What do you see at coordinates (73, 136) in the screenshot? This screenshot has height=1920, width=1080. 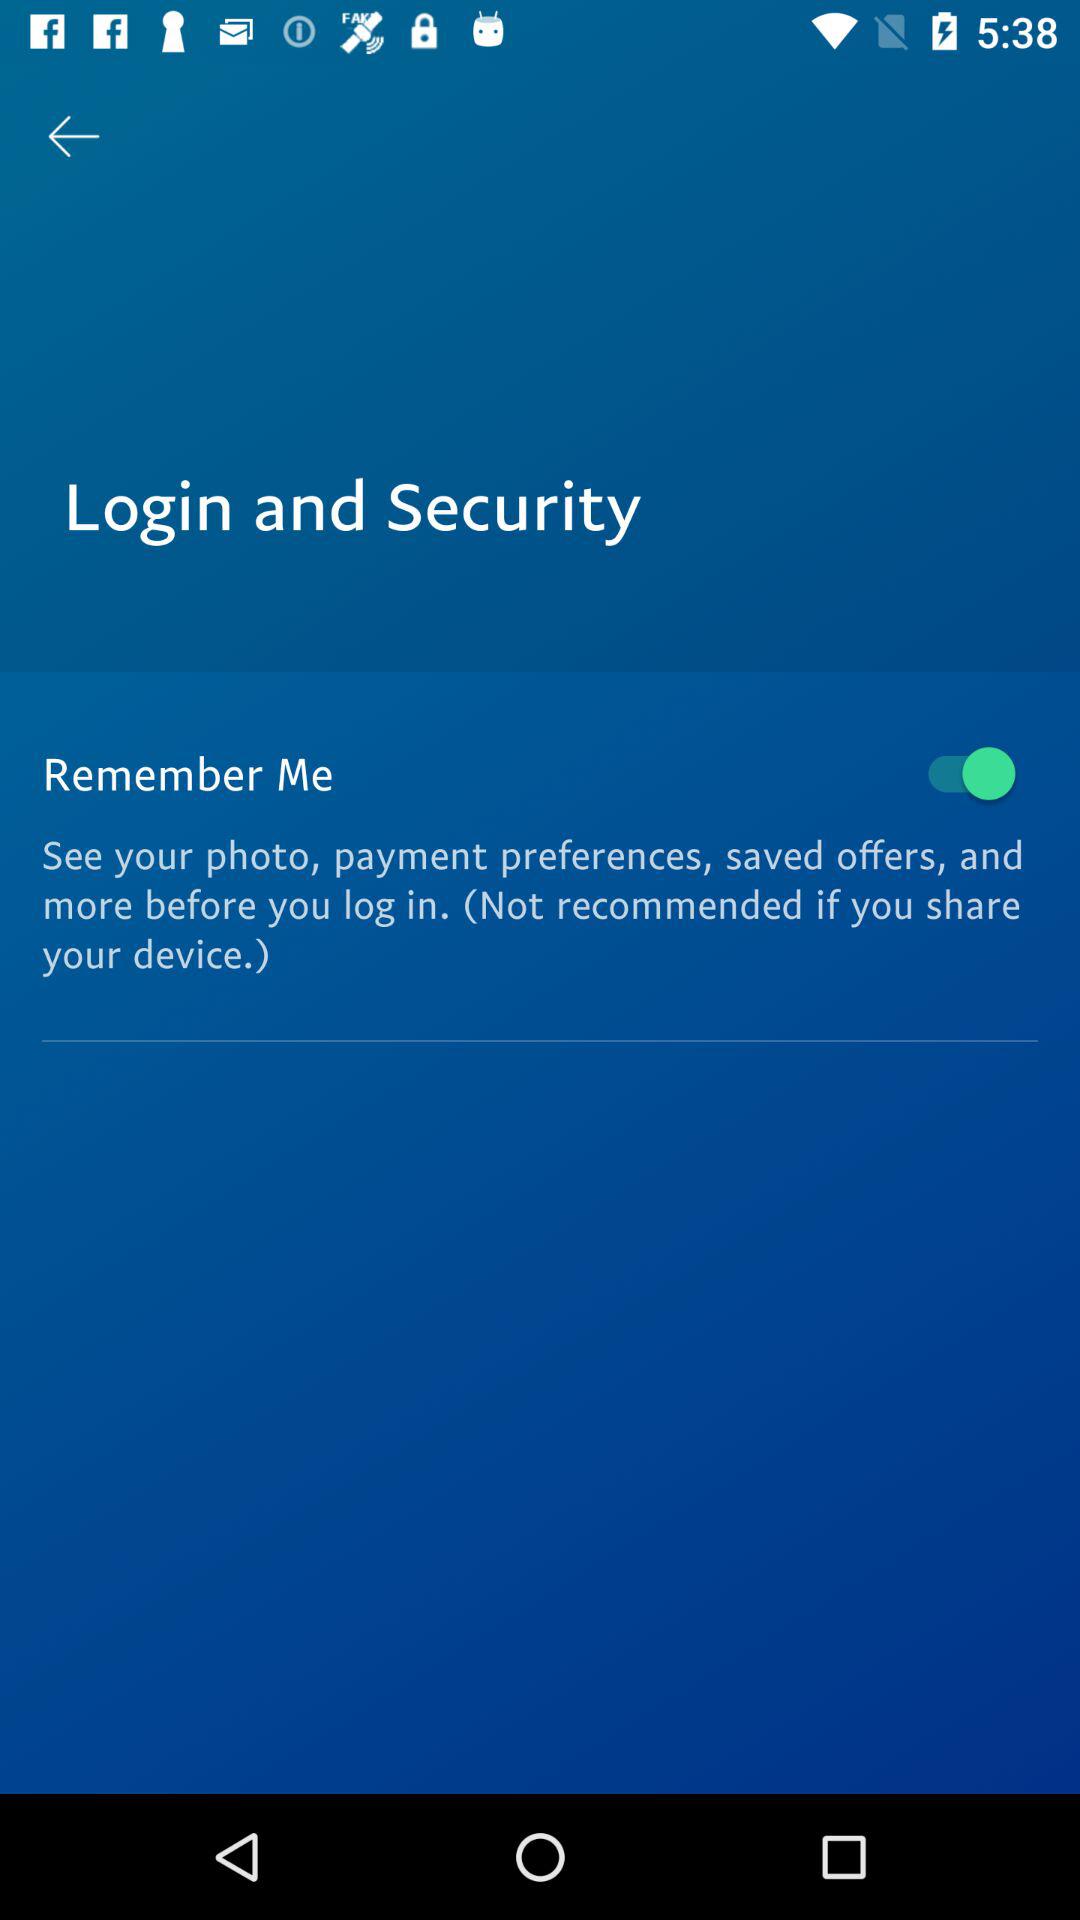 I see `tap item above the login and security` at bounding box center [73, 136].